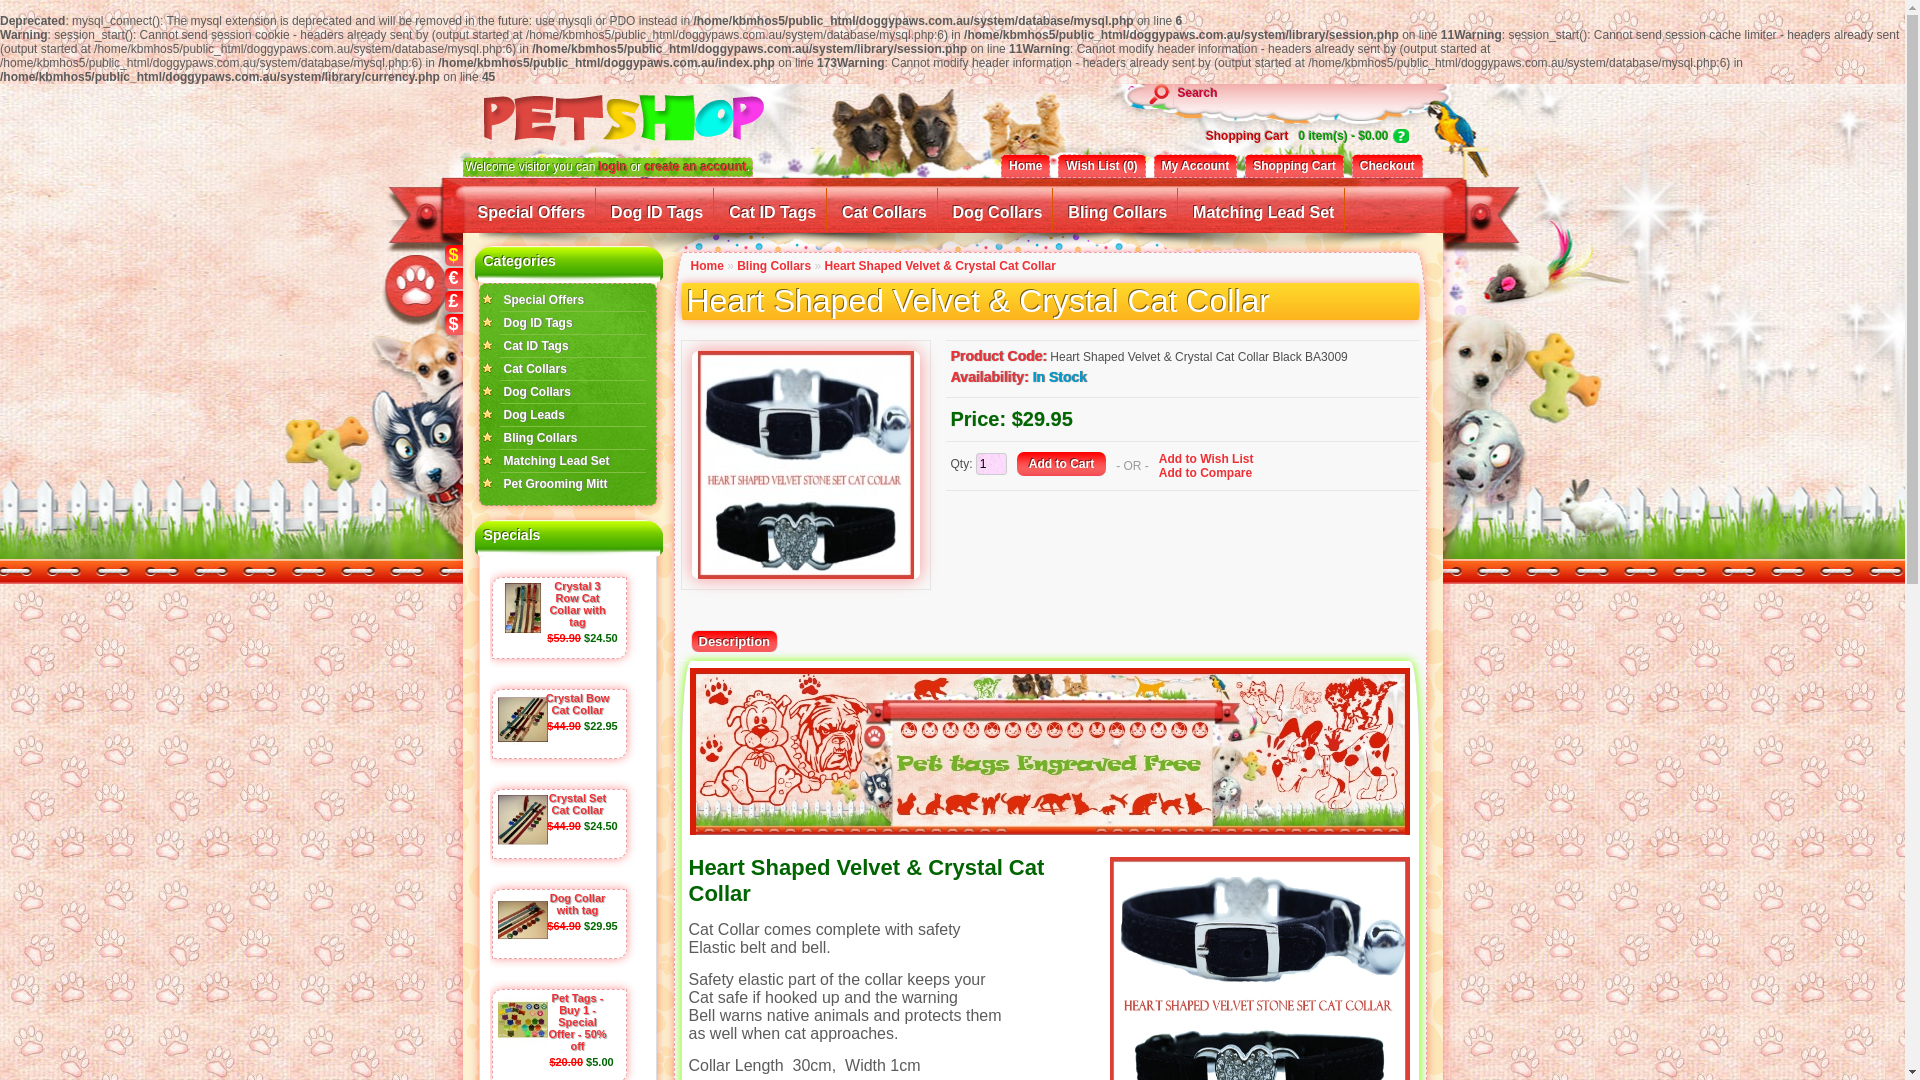  I want to click on Matching Lead Set, so click(557, 461).